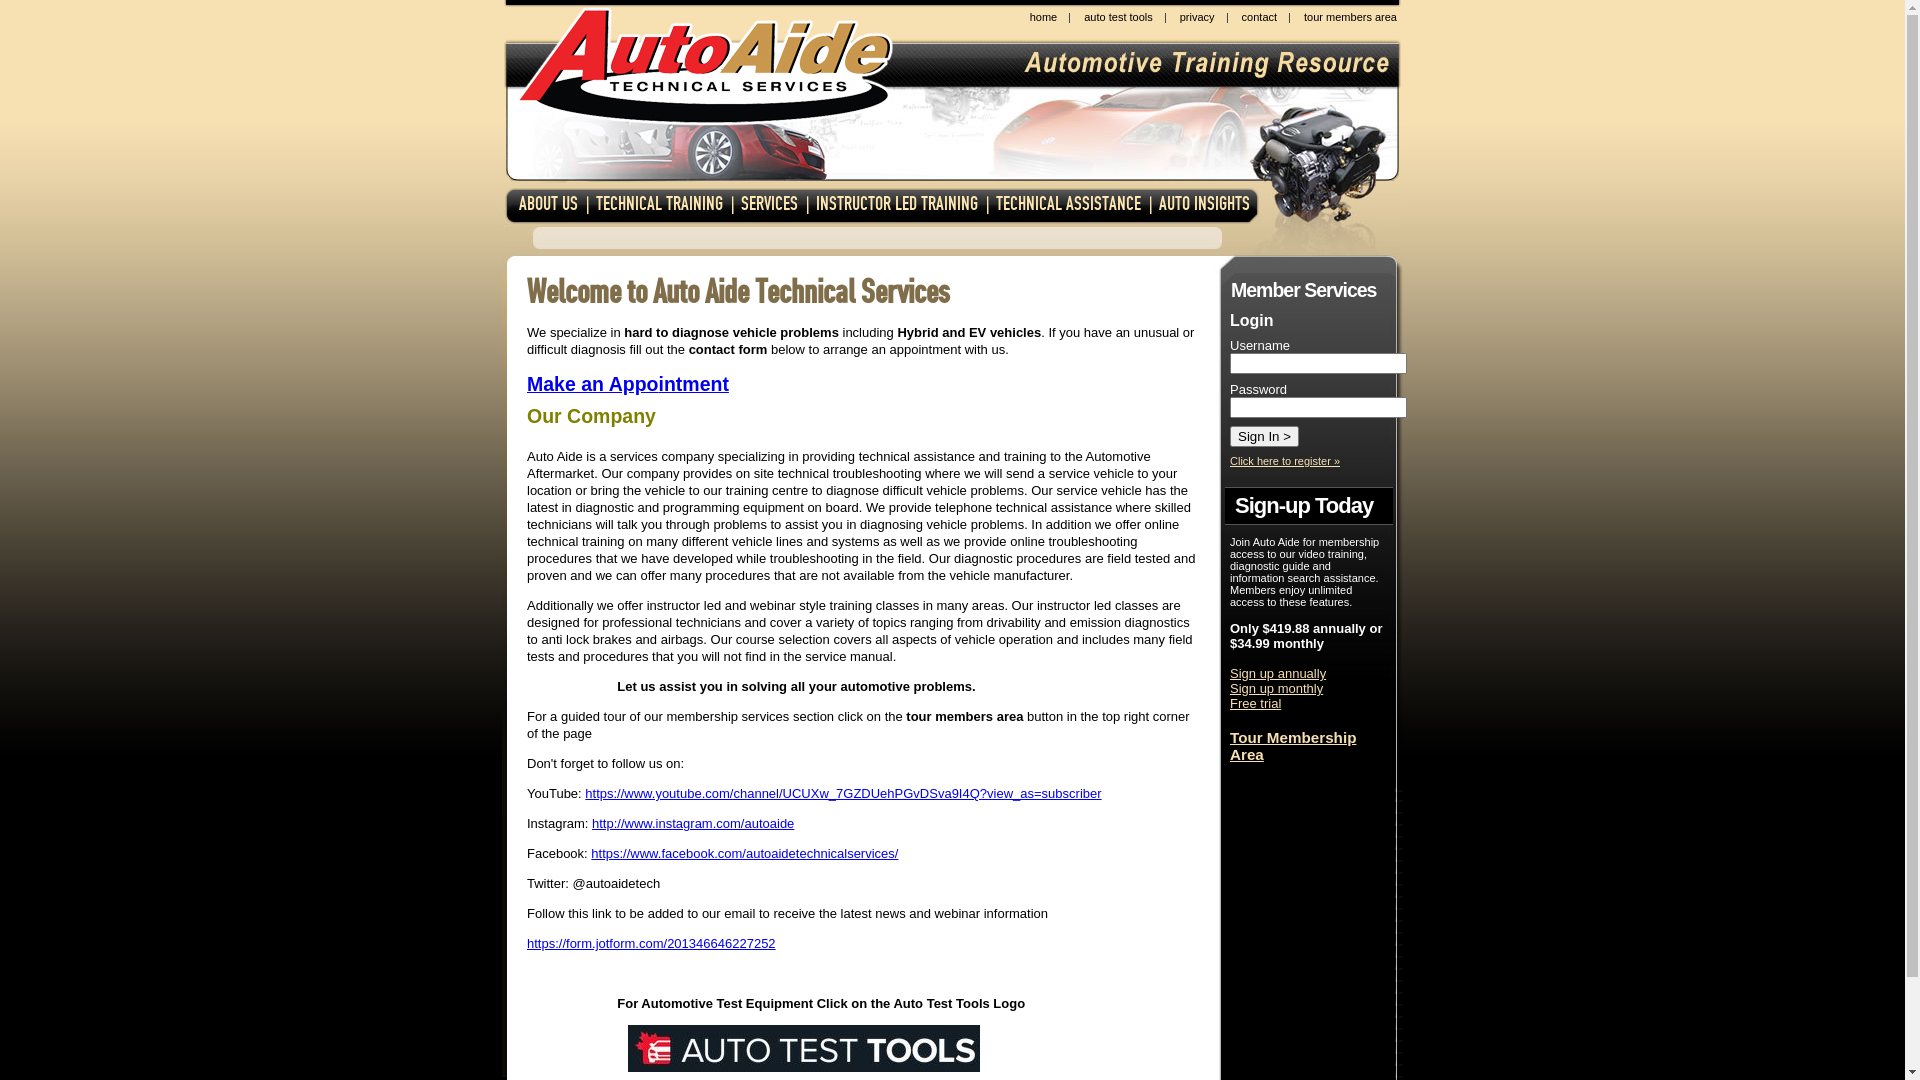 The image size is (1920, 1080). What do you see at coordinates (1260, 17) in the screenshot?
I see `contact` at bounding box center [1260, 17].